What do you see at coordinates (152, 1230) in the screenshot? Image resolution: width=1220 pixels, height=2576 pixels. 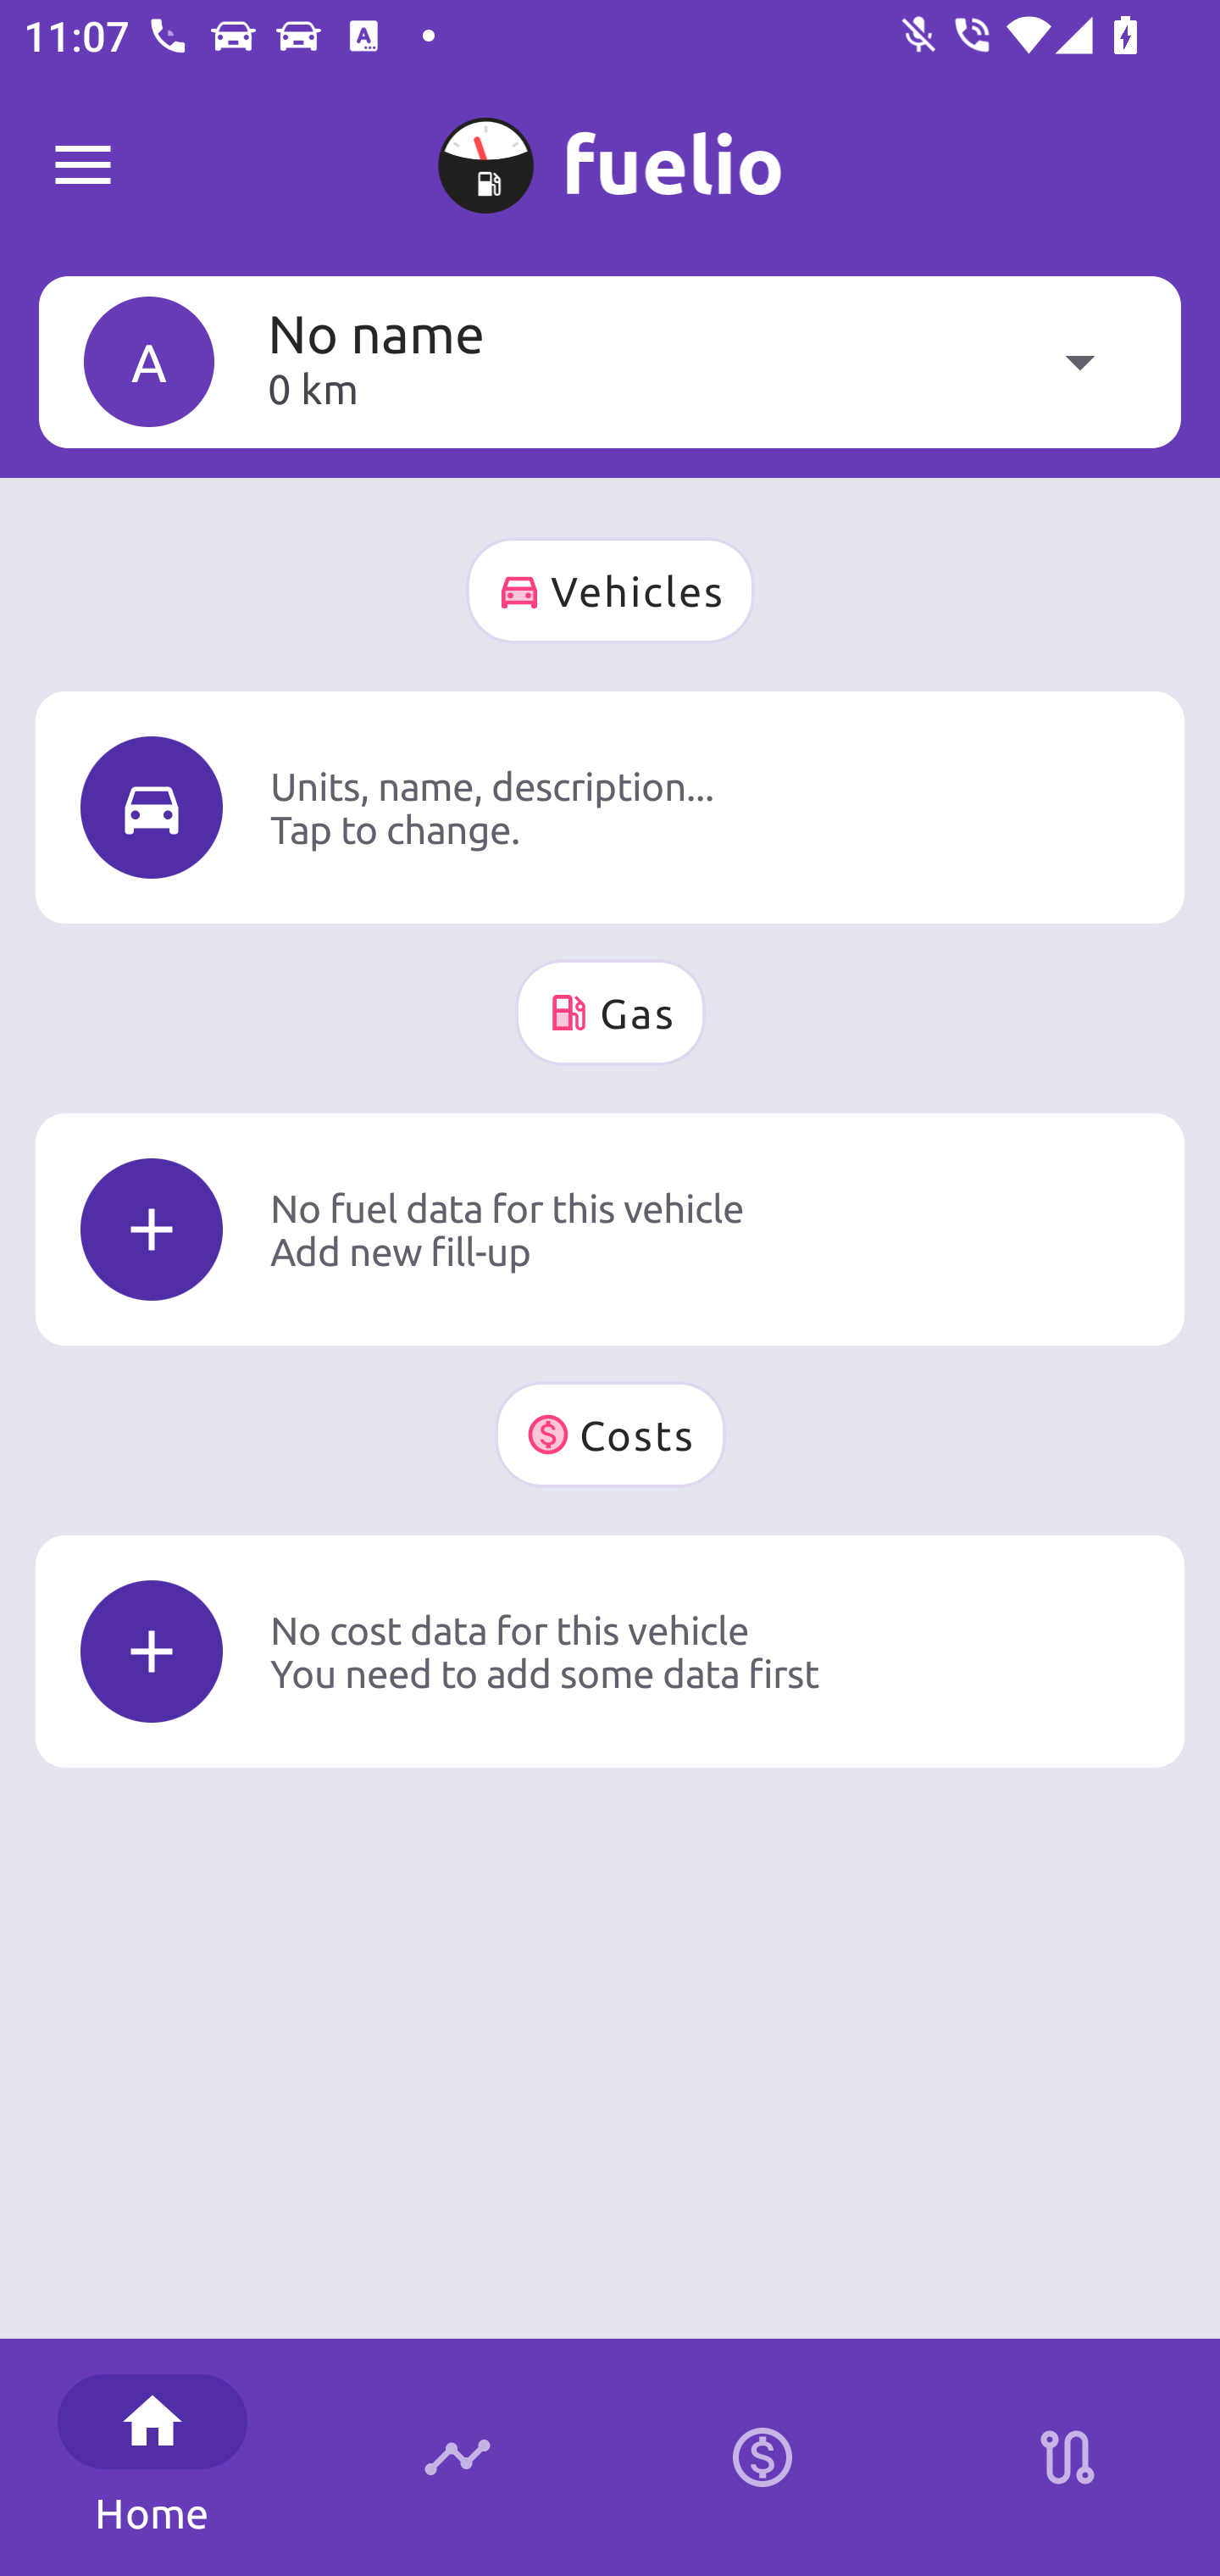 I see `Icon` at bounding box center [152, 1230].